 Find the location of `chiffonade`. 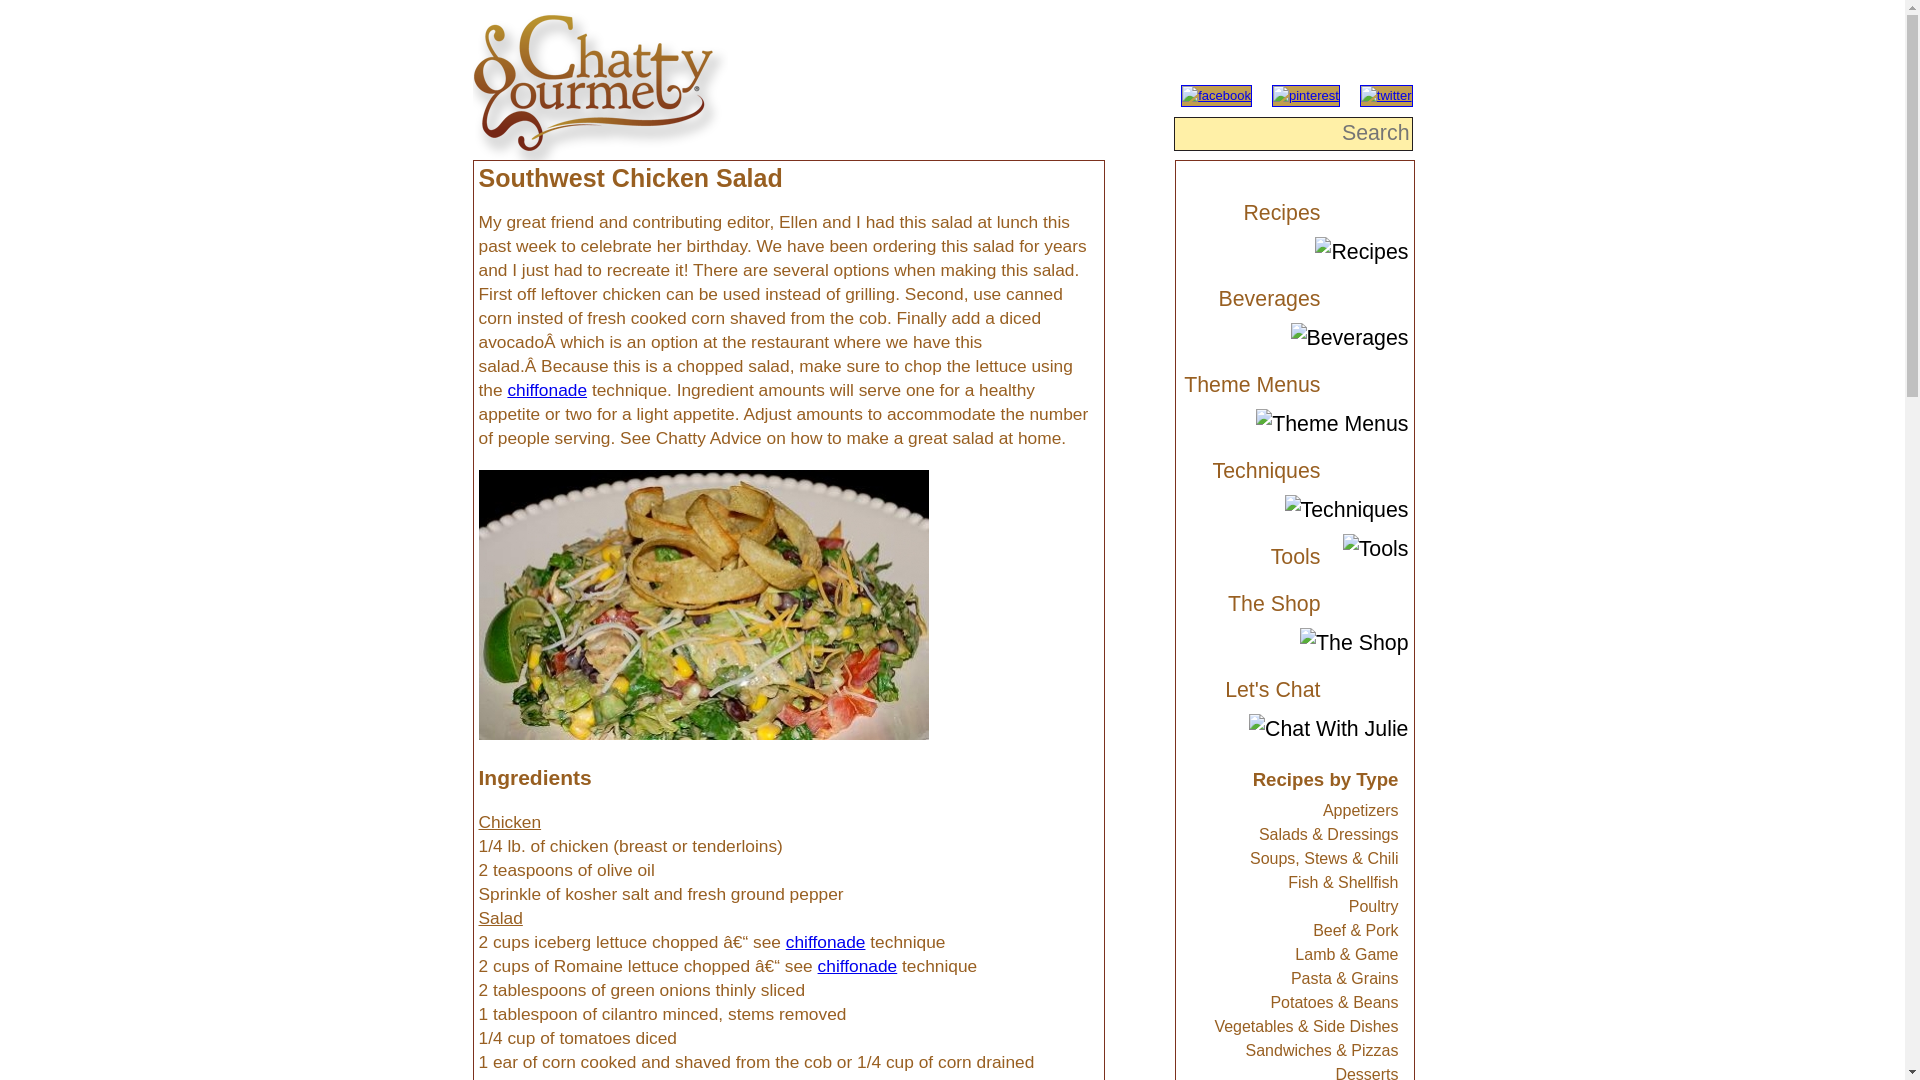

chiffonade is located at coordinates (825, 942).